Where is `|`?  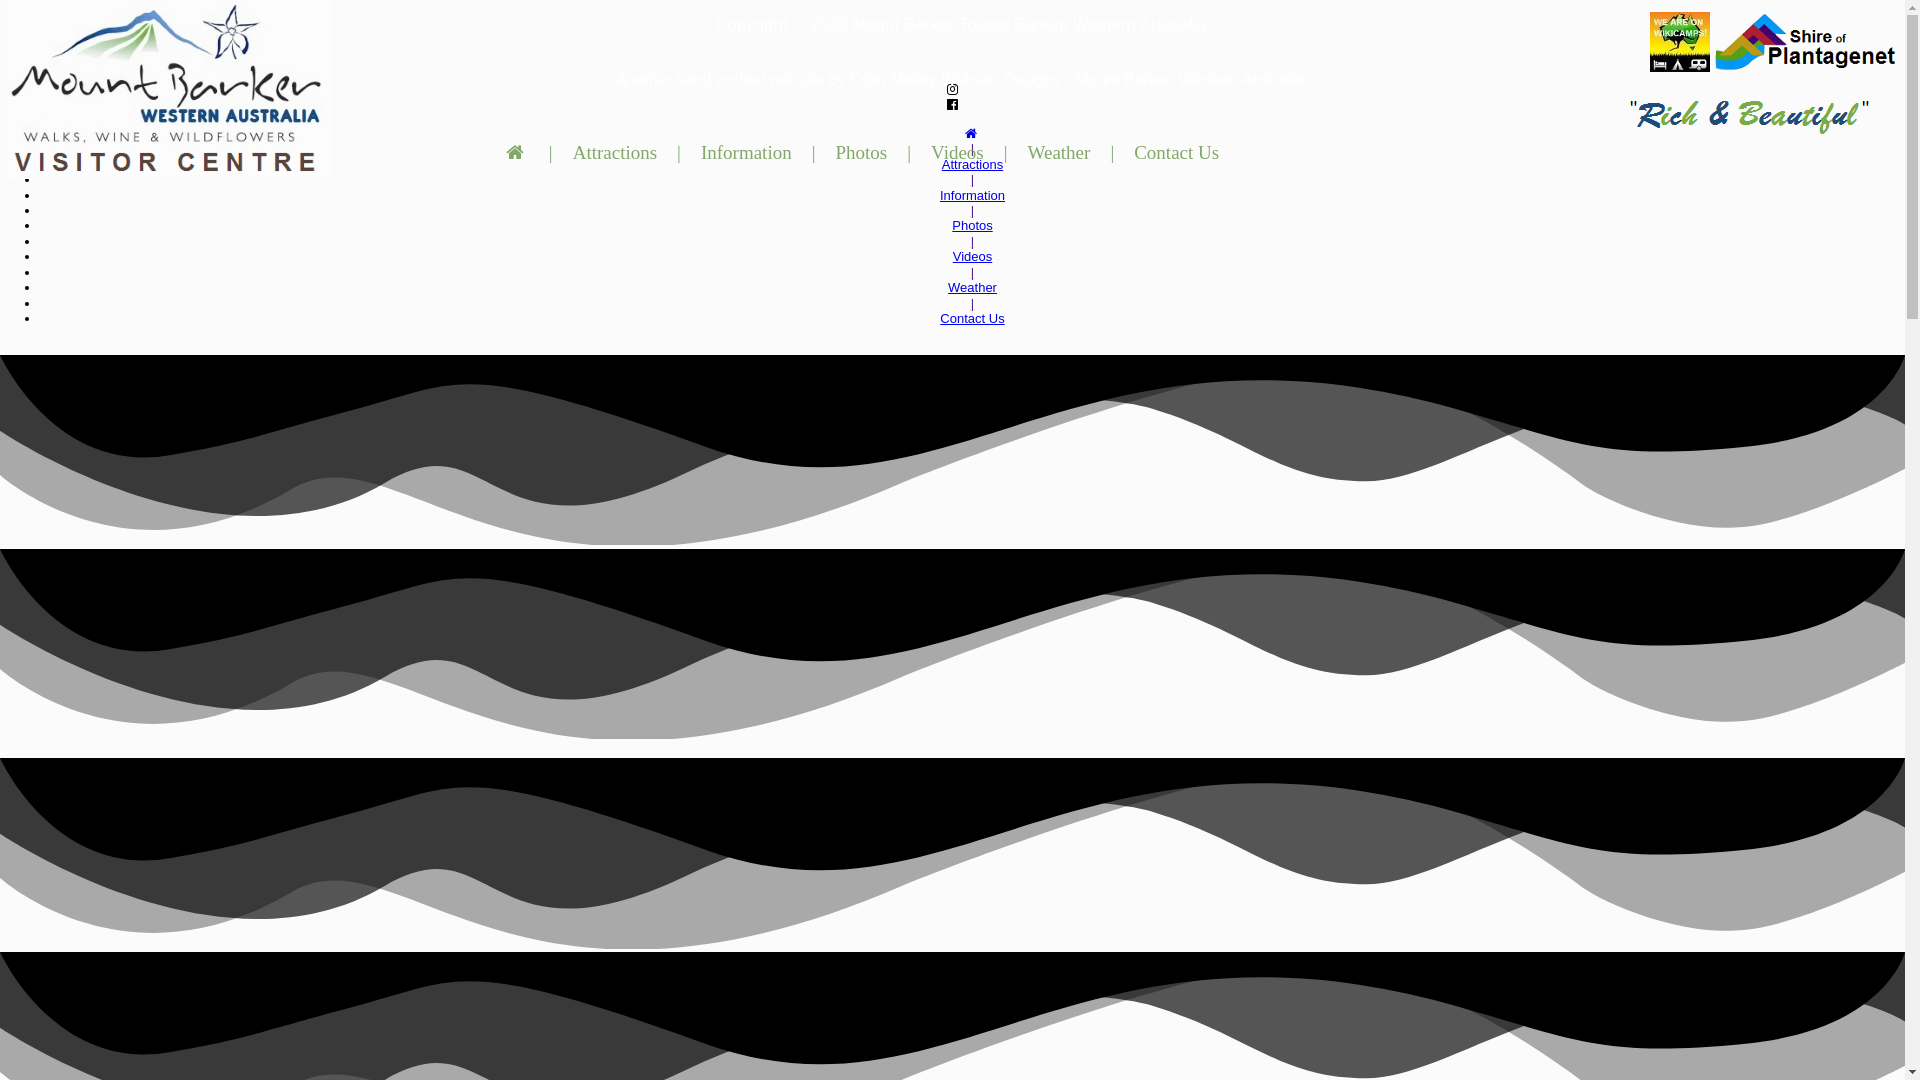 | is located at coordinates (972, 148).